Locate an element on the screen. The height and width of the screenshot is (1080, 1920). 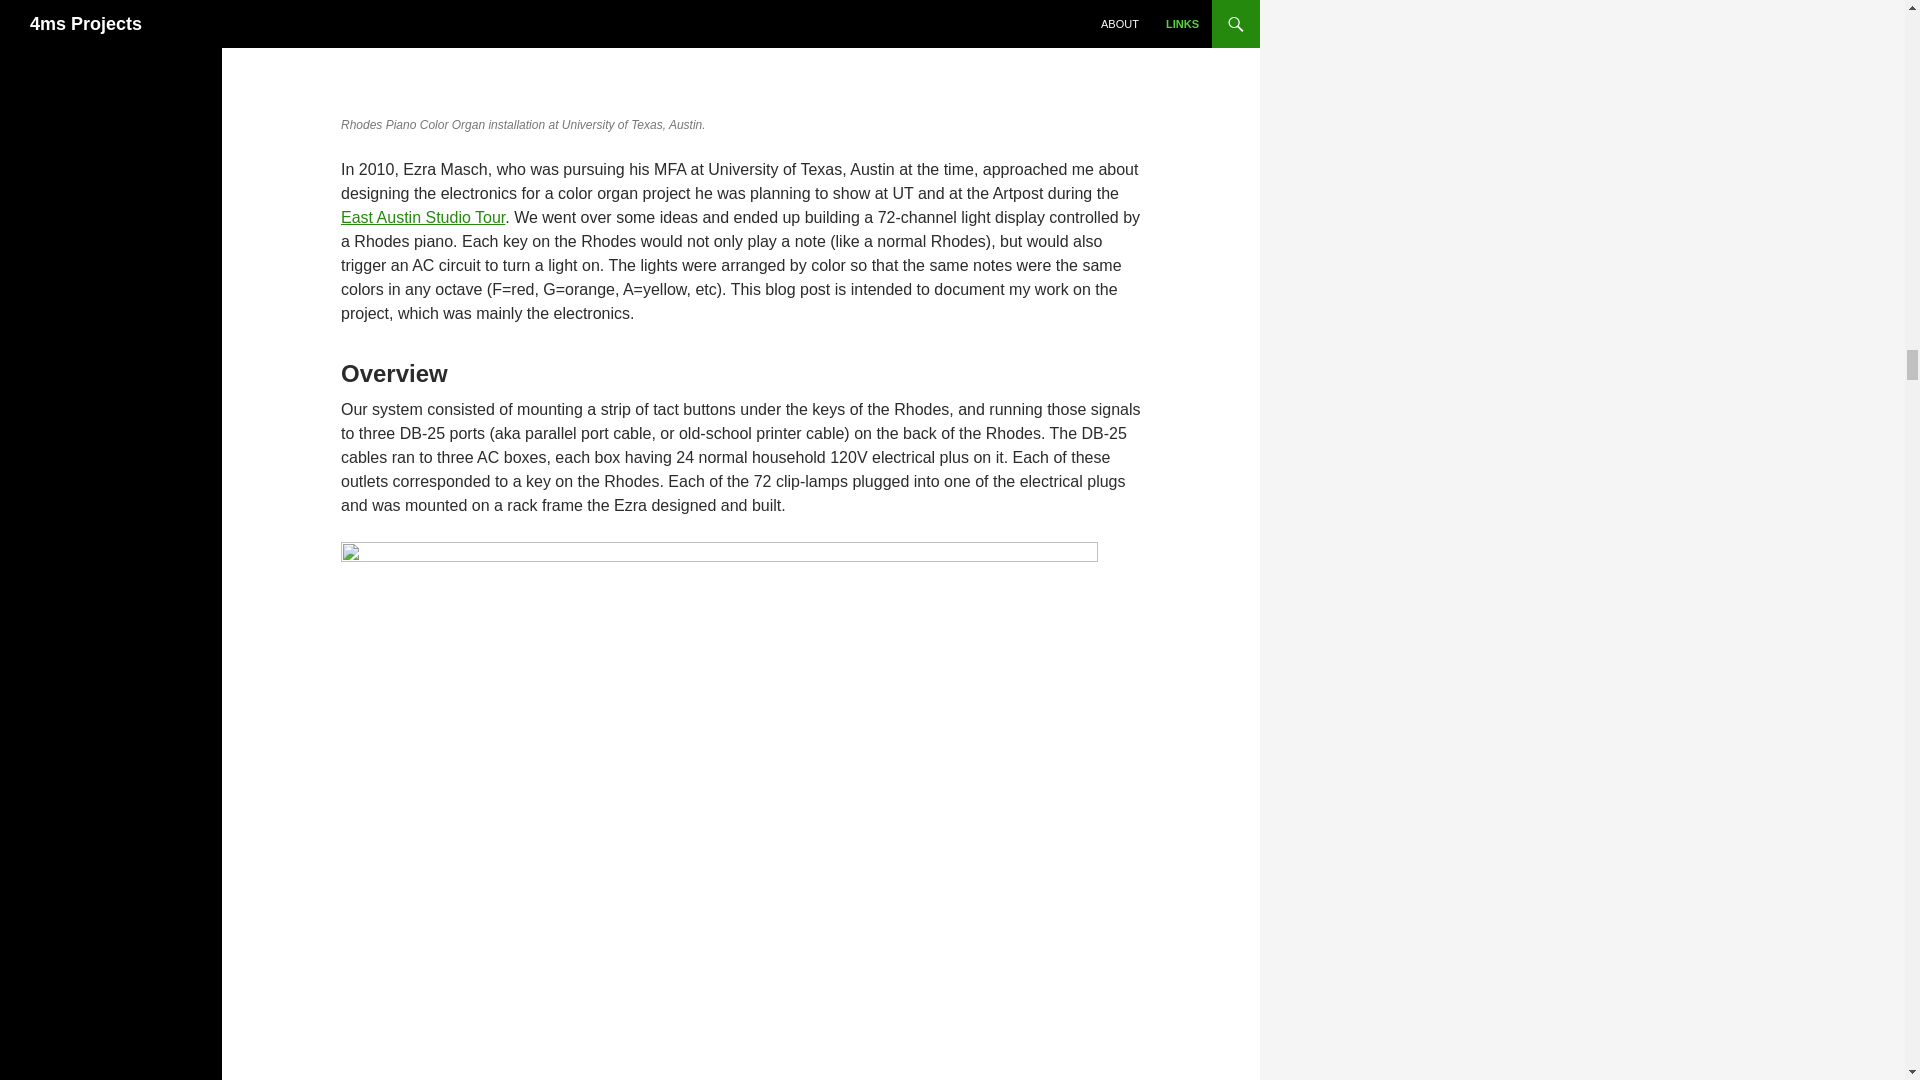
Rhodes Piano Overhead view is located at coordinates (524, 53).